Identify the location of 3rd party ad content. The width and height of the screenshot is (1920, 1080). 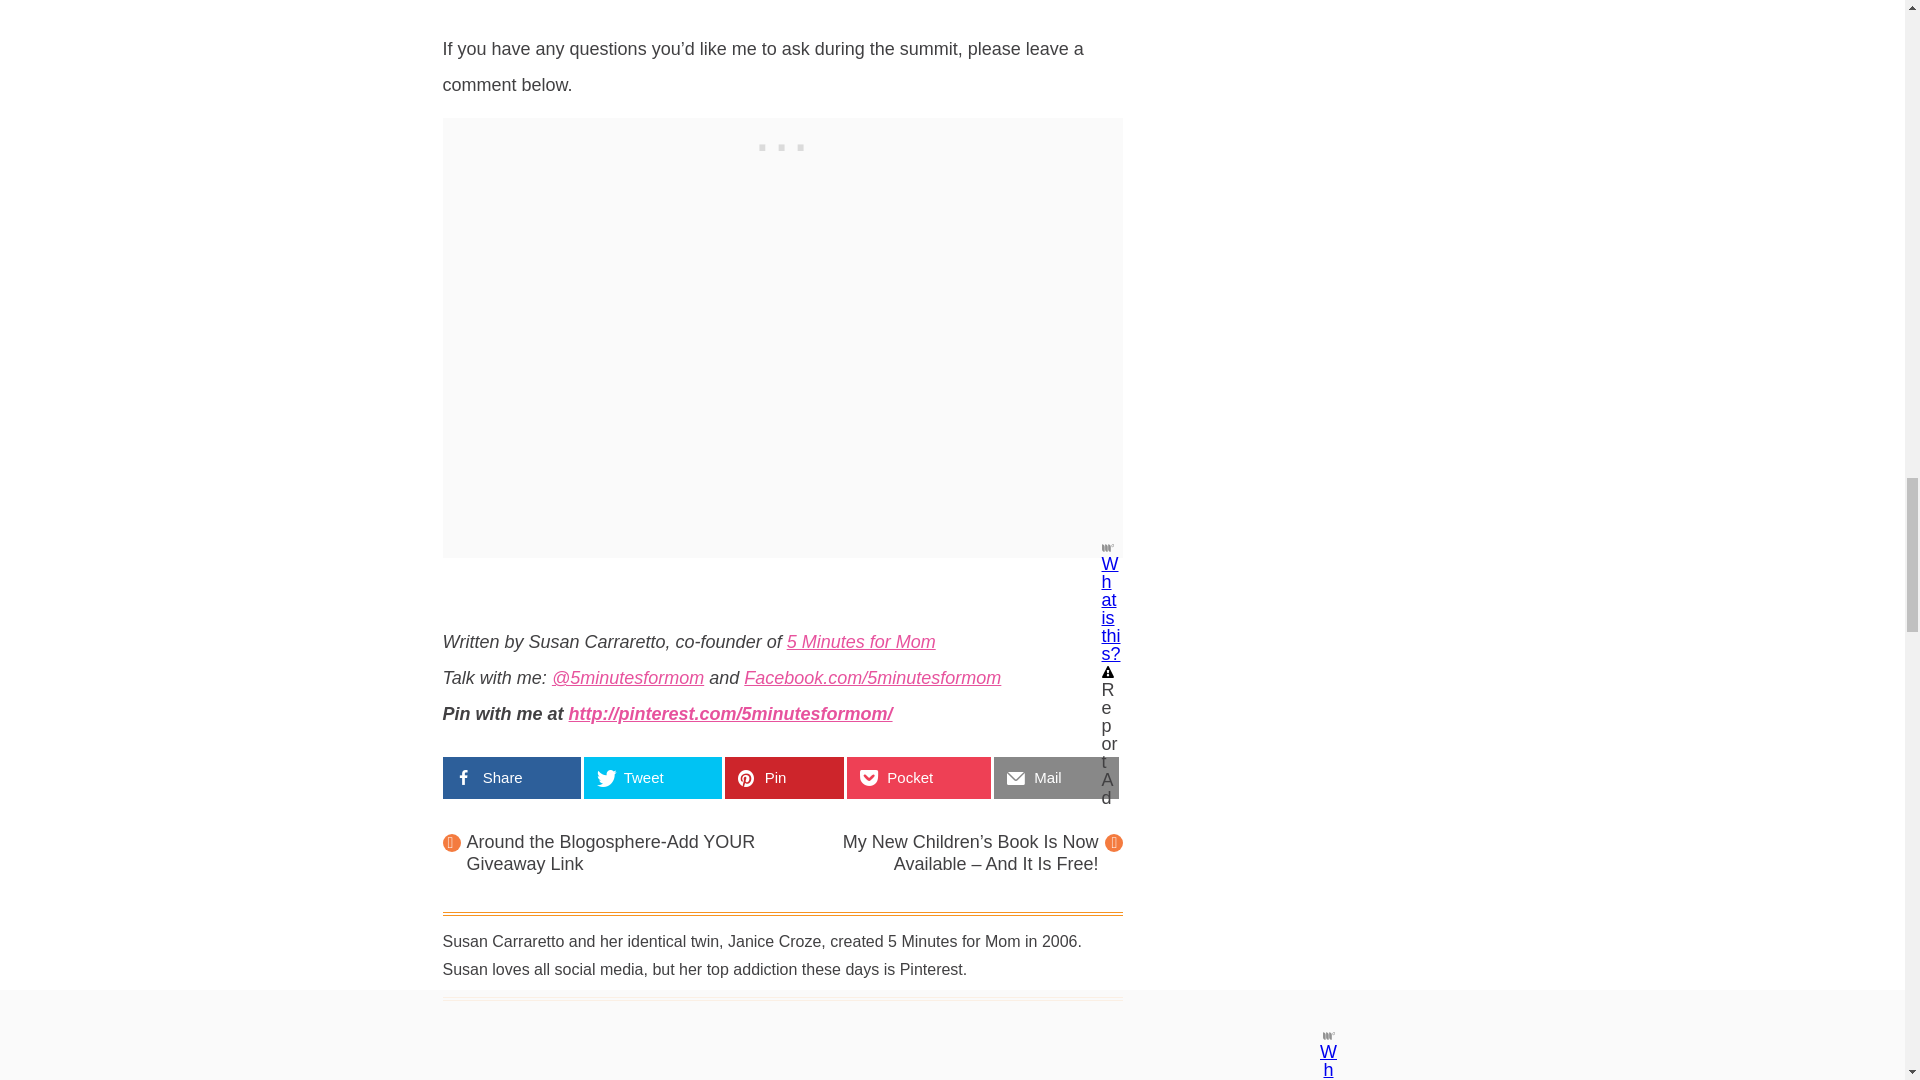
(782, 142).